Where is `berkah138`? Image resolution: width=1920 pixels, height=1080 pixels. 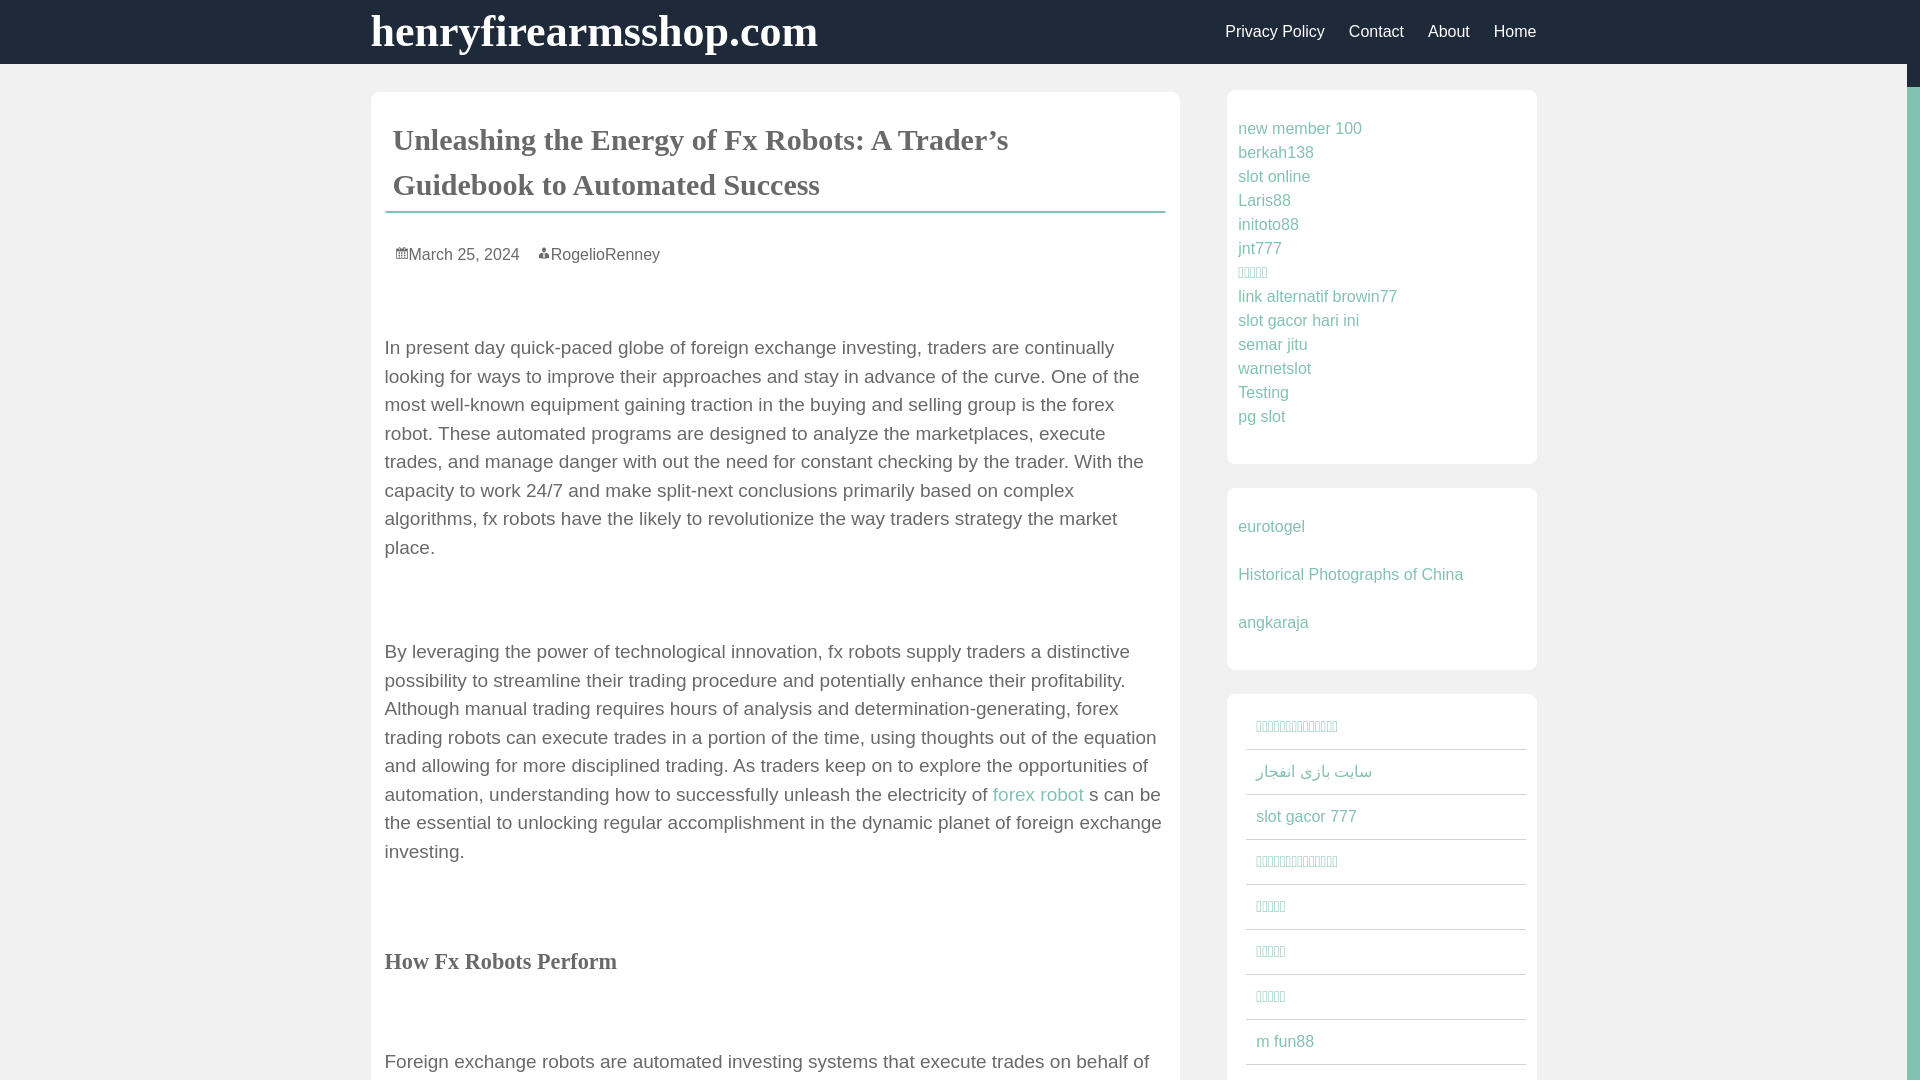 berkah138 is located at coordinates (1276, 152).